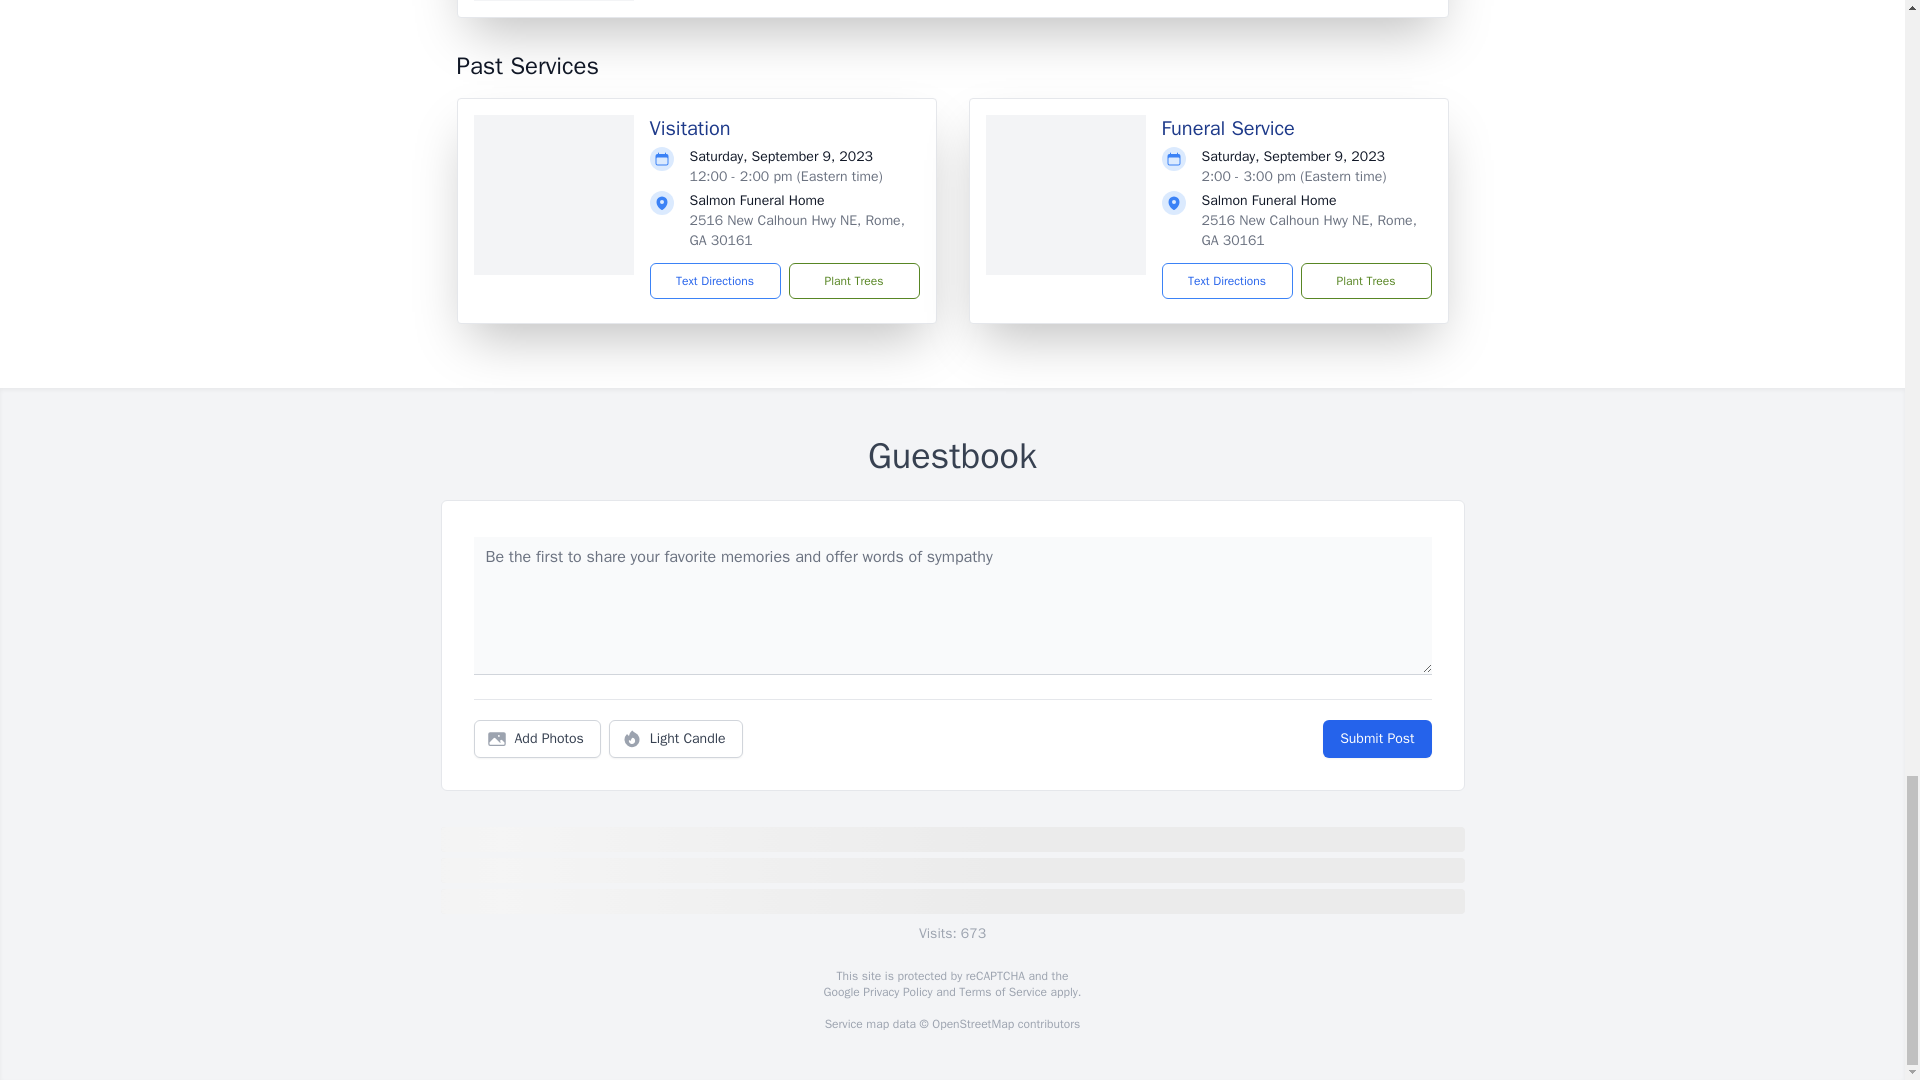 Image resolution: width=1920 pixels, height=1080 pixels. Describe the element at coordinates (896, 992) in the screenshot. I see `Privacy Policy` at that location.